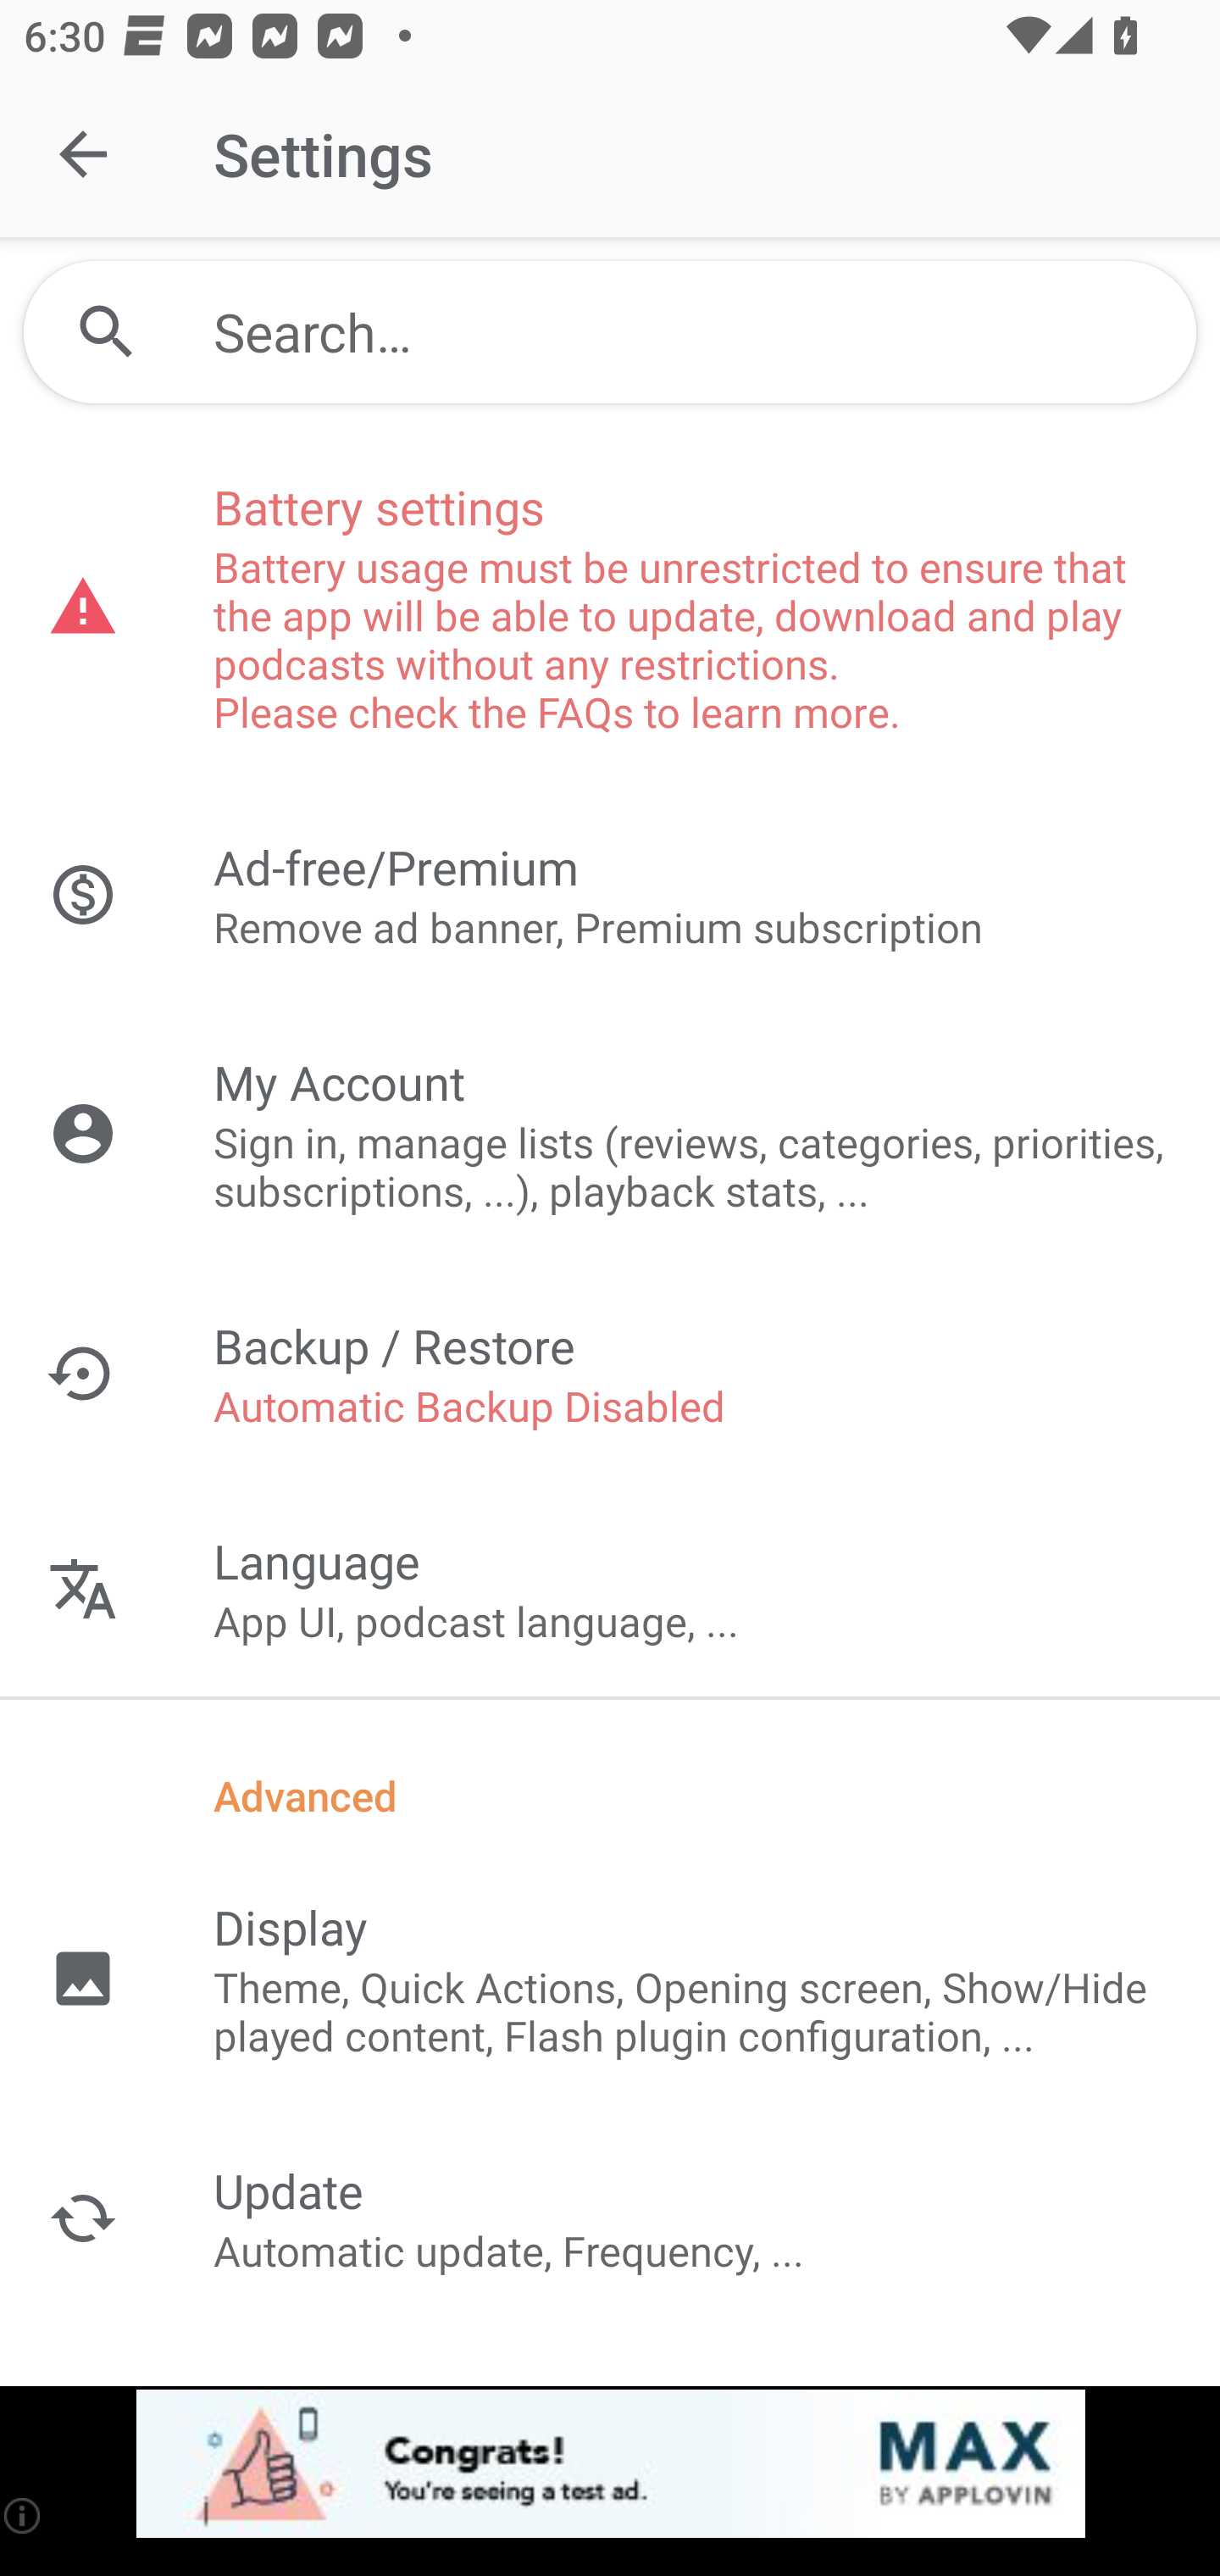 This screenshot has width=1220, height=2576. Describe the element at coordinates (610, 2465) in the screenshot. I see `app-monetization` at that location.